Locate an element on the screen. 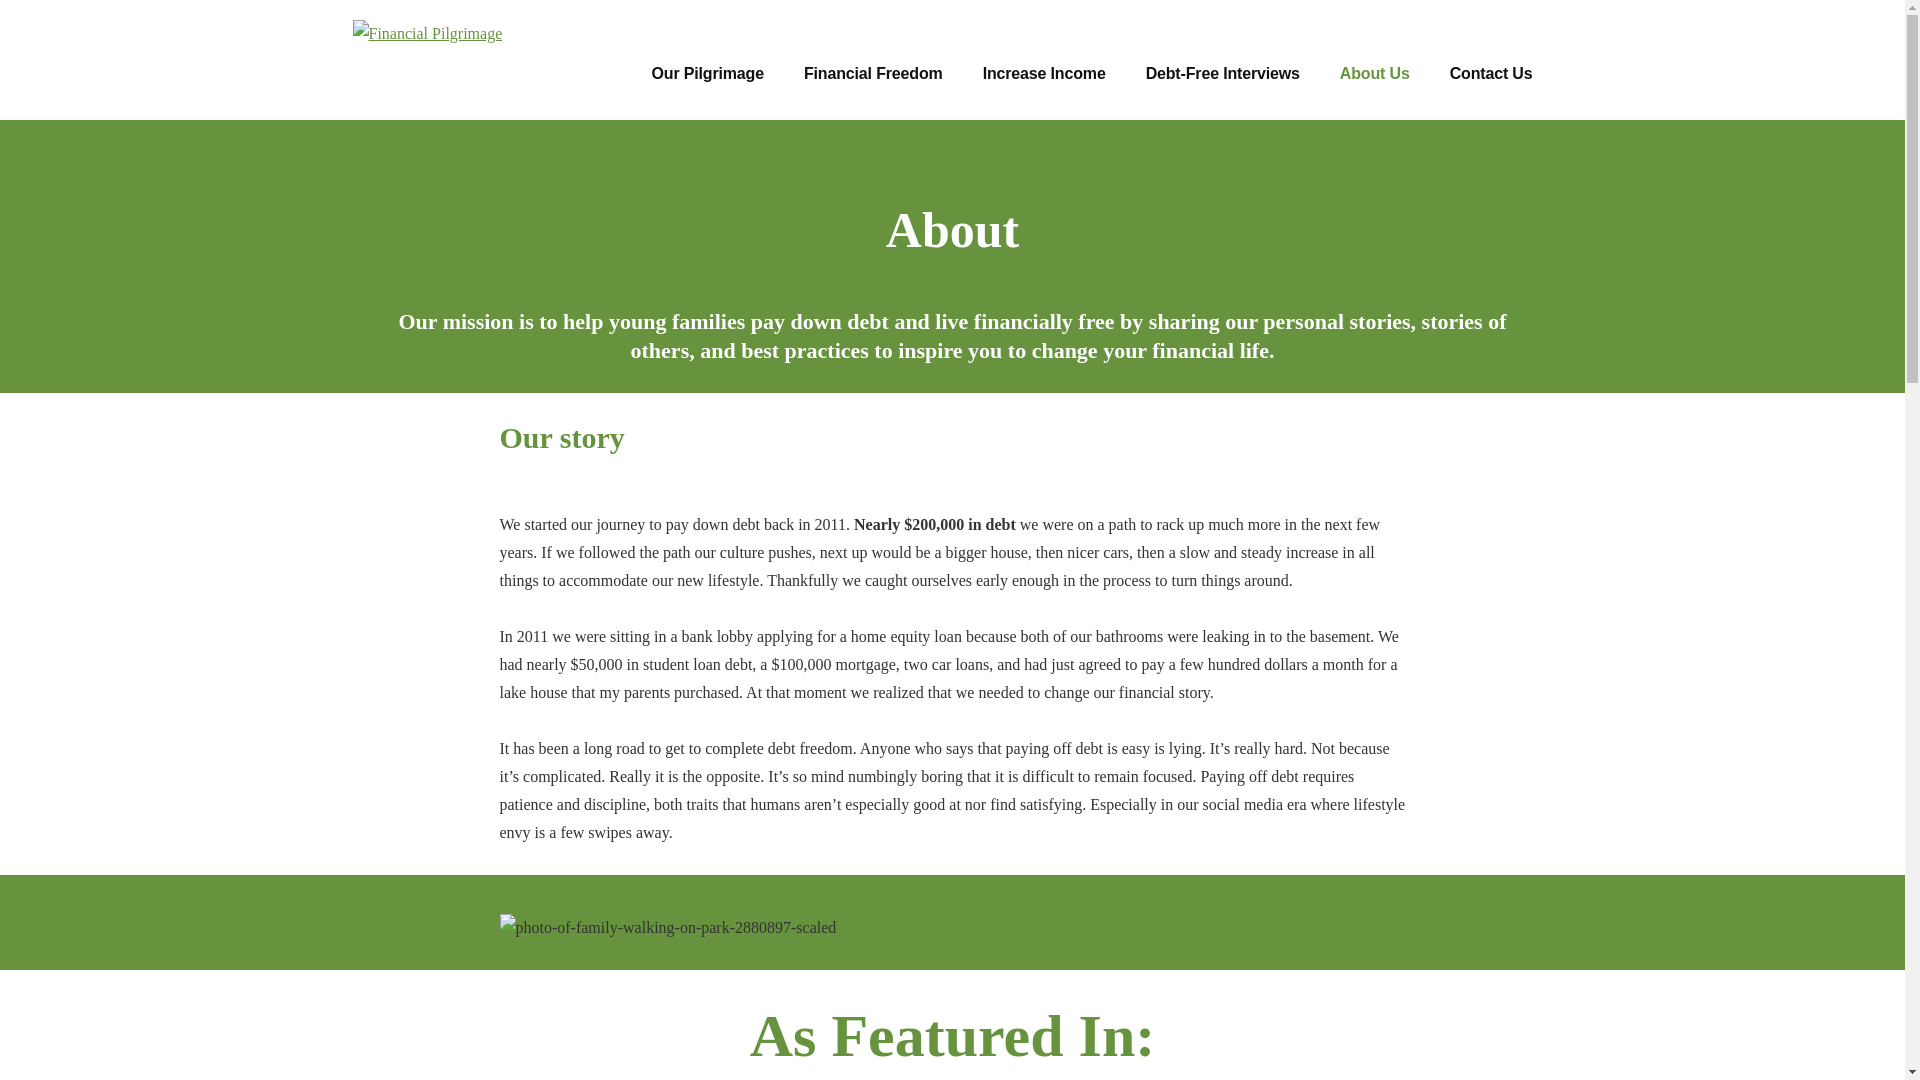 The height and width of the screenshot is (1080, 1920). Increase Income is located at coordinates (1044, 74).